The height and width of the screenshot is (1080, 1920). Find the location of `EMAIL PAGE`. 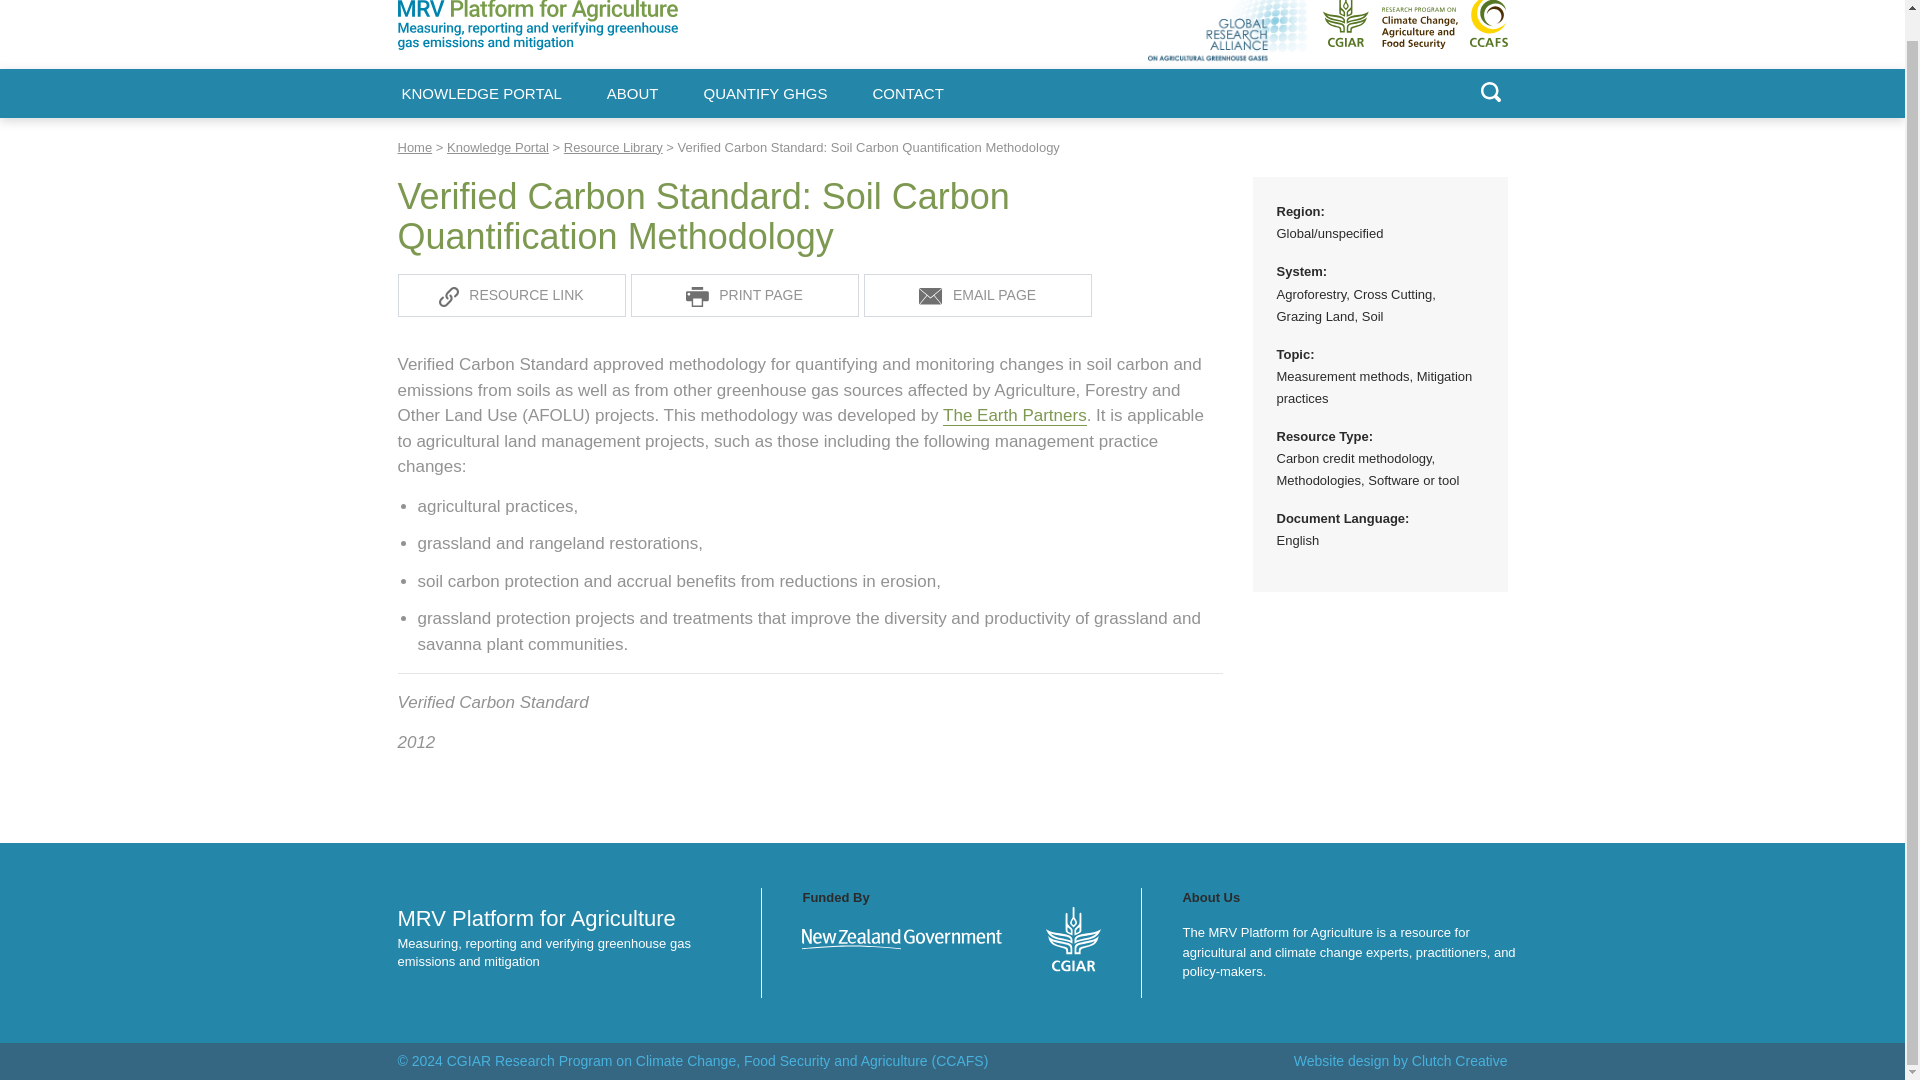

EMAIL PAGE is located at coordinates (978, 295).